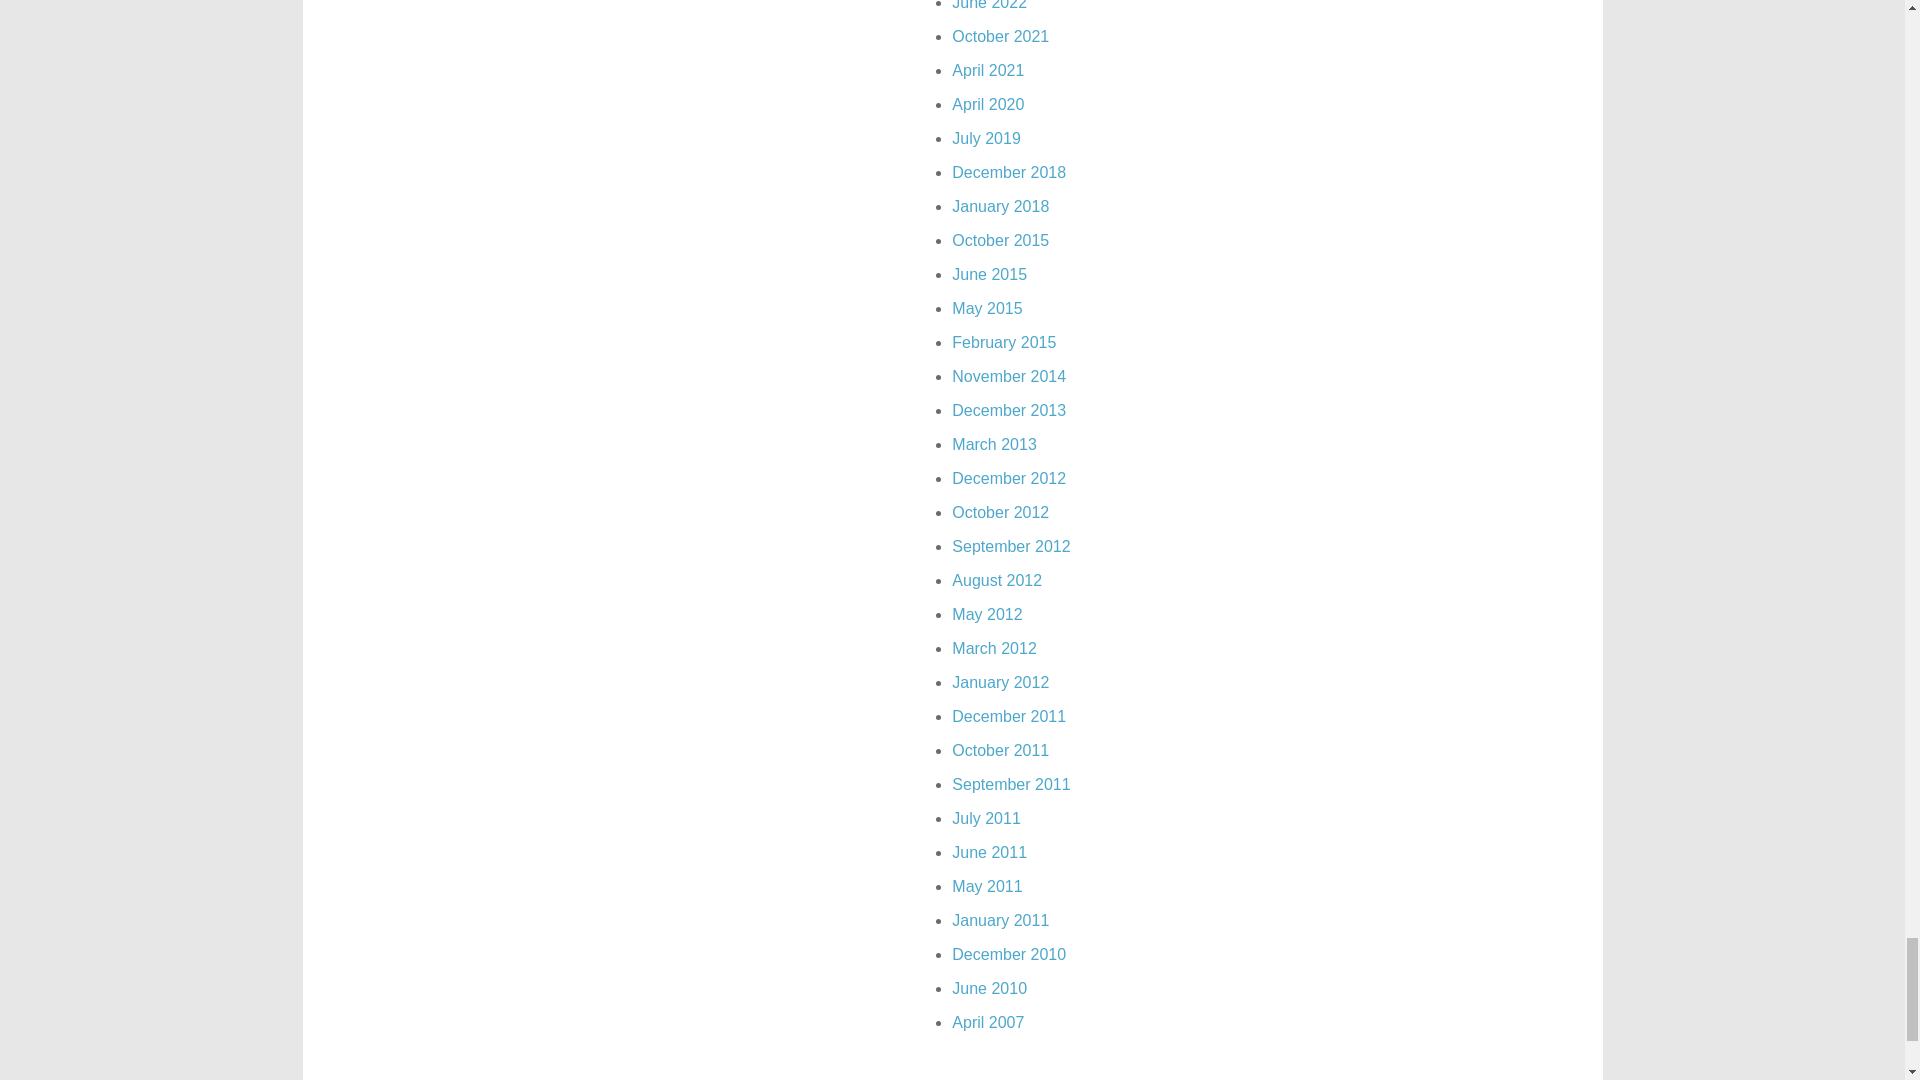  What do you see at coordinates (1010, 784) in the screenshot?
I see `September 2011` at bounding box center [1010, 784].